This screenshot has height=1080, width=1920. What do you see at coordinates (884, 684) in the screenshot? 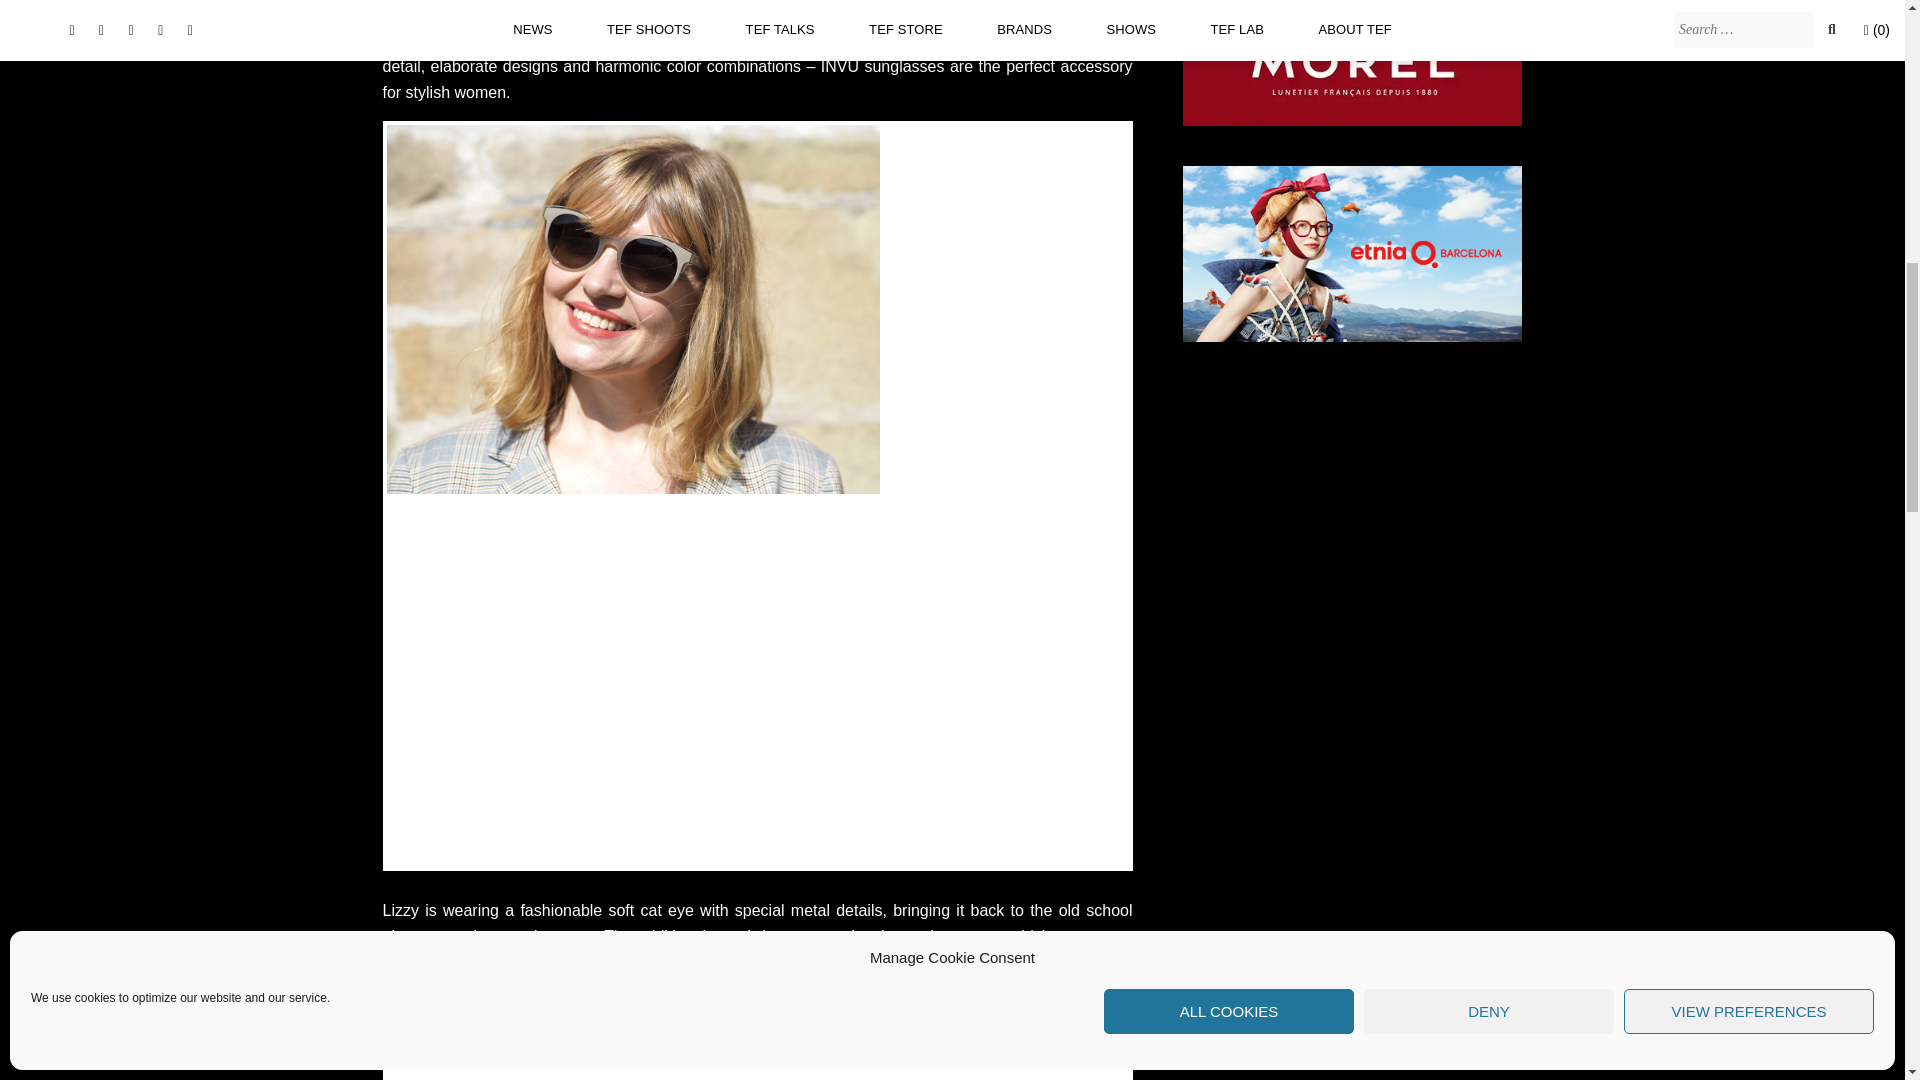
I see `OLYMPUS DIGITAL CAMERA` at bounding box center [884, 684].